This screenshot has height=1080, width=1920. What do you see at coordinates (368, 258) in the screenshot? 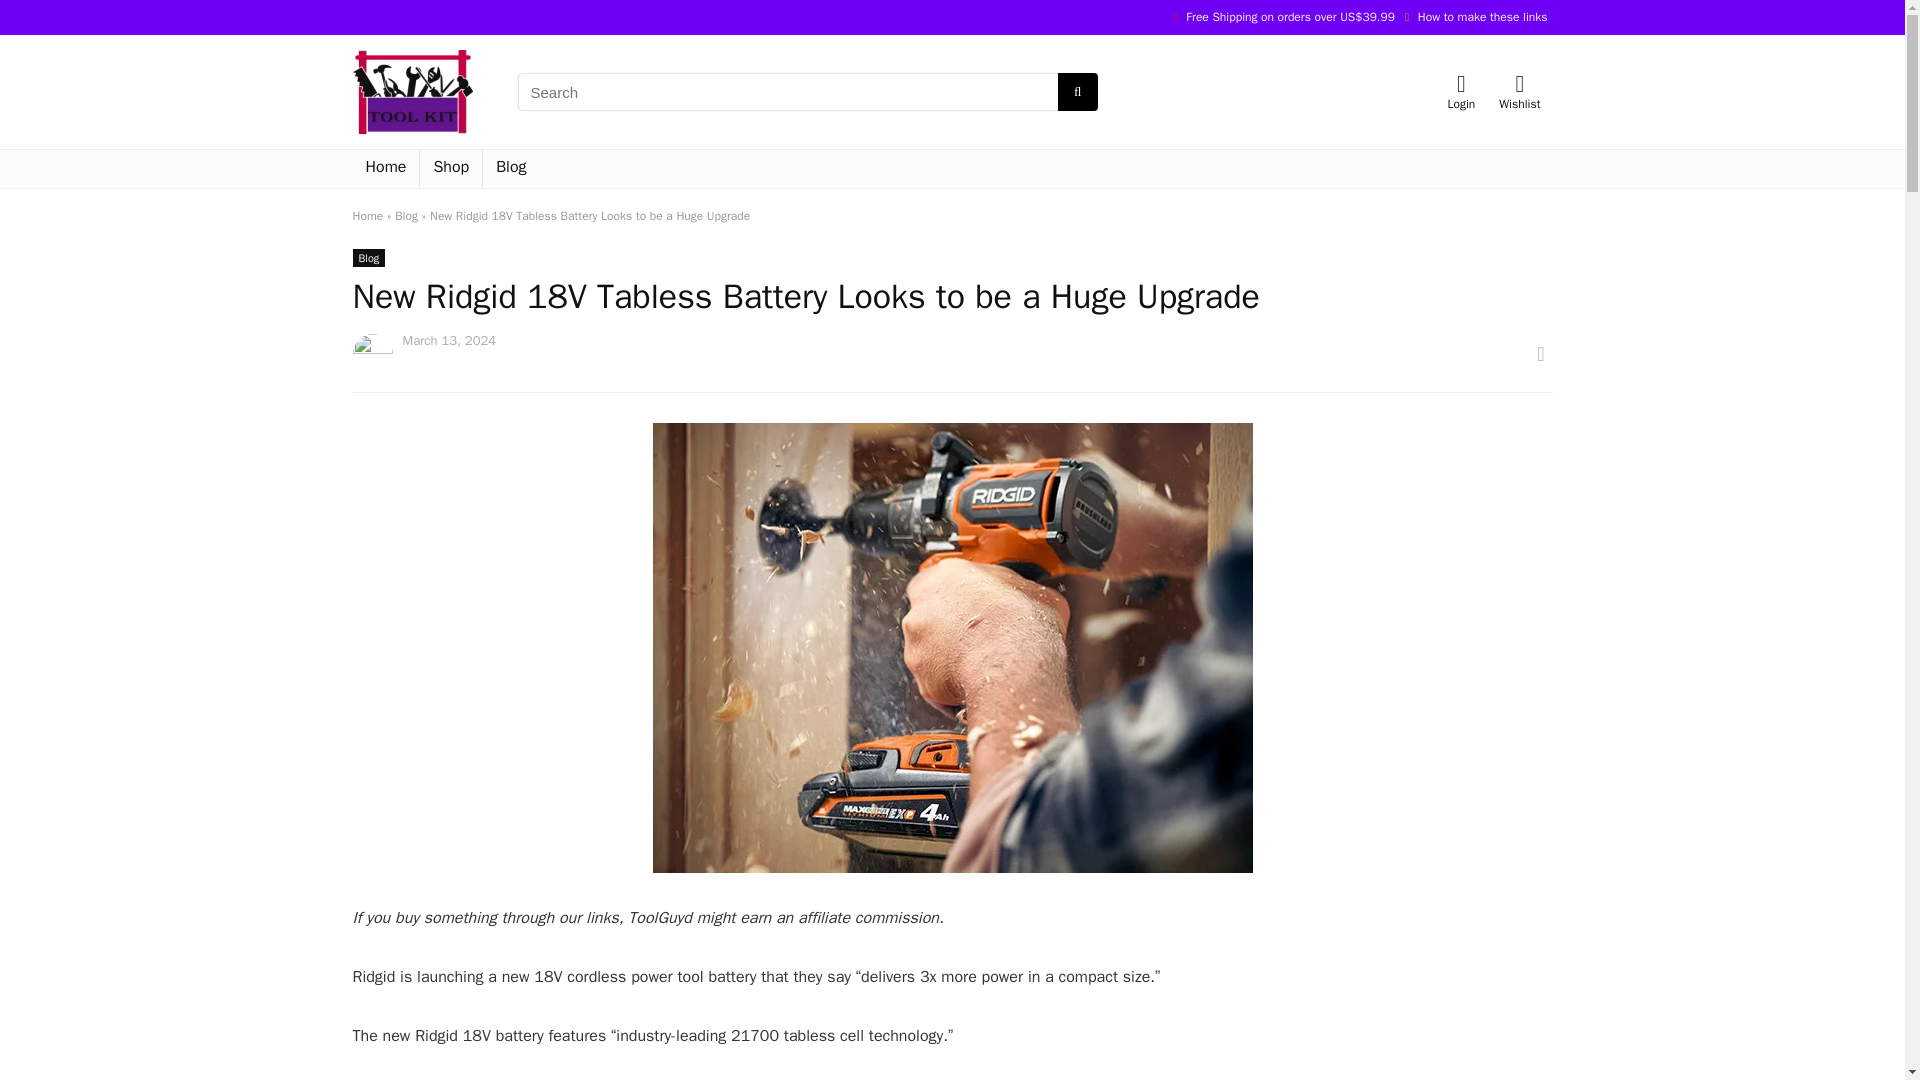
I see `View all posts in Blog` at bounding box center [368, 258].